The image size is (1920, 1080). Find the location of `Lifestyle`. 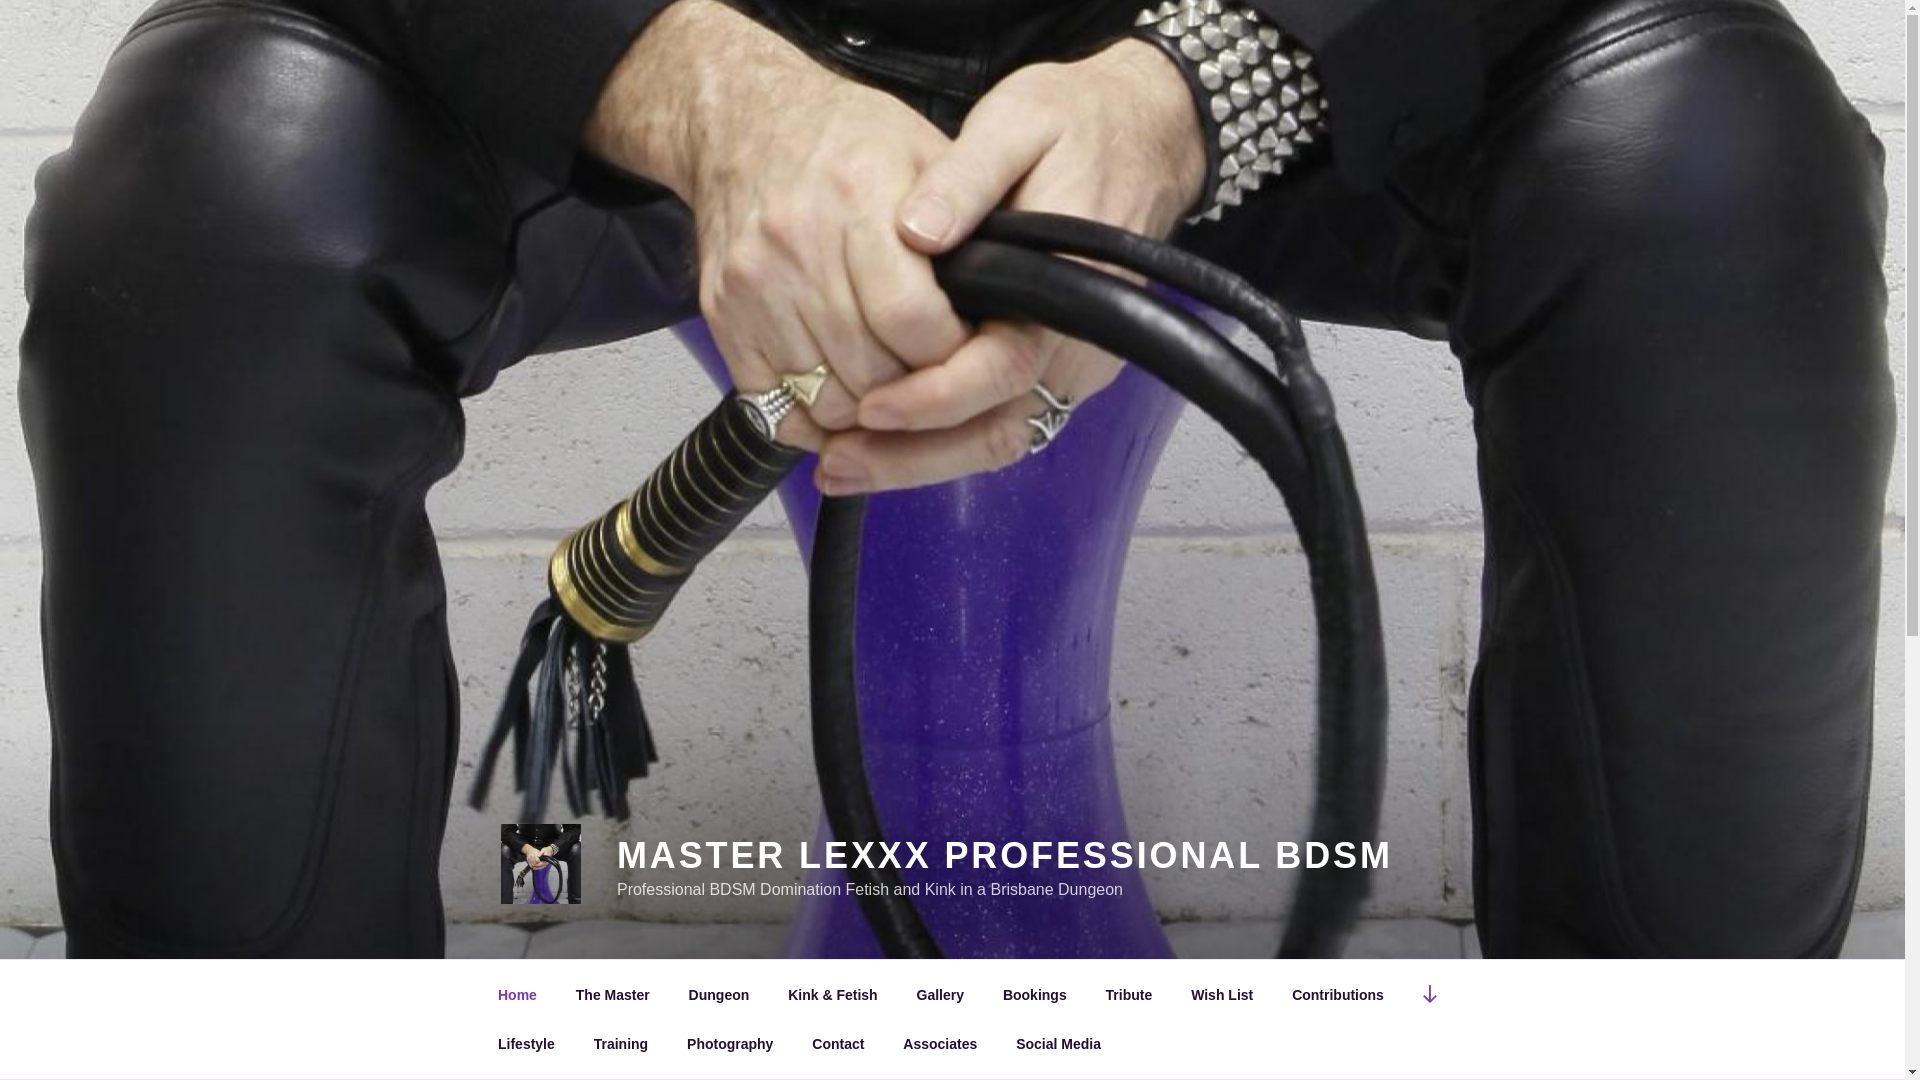

Lifestyle is located at coordinates (526, 1044).